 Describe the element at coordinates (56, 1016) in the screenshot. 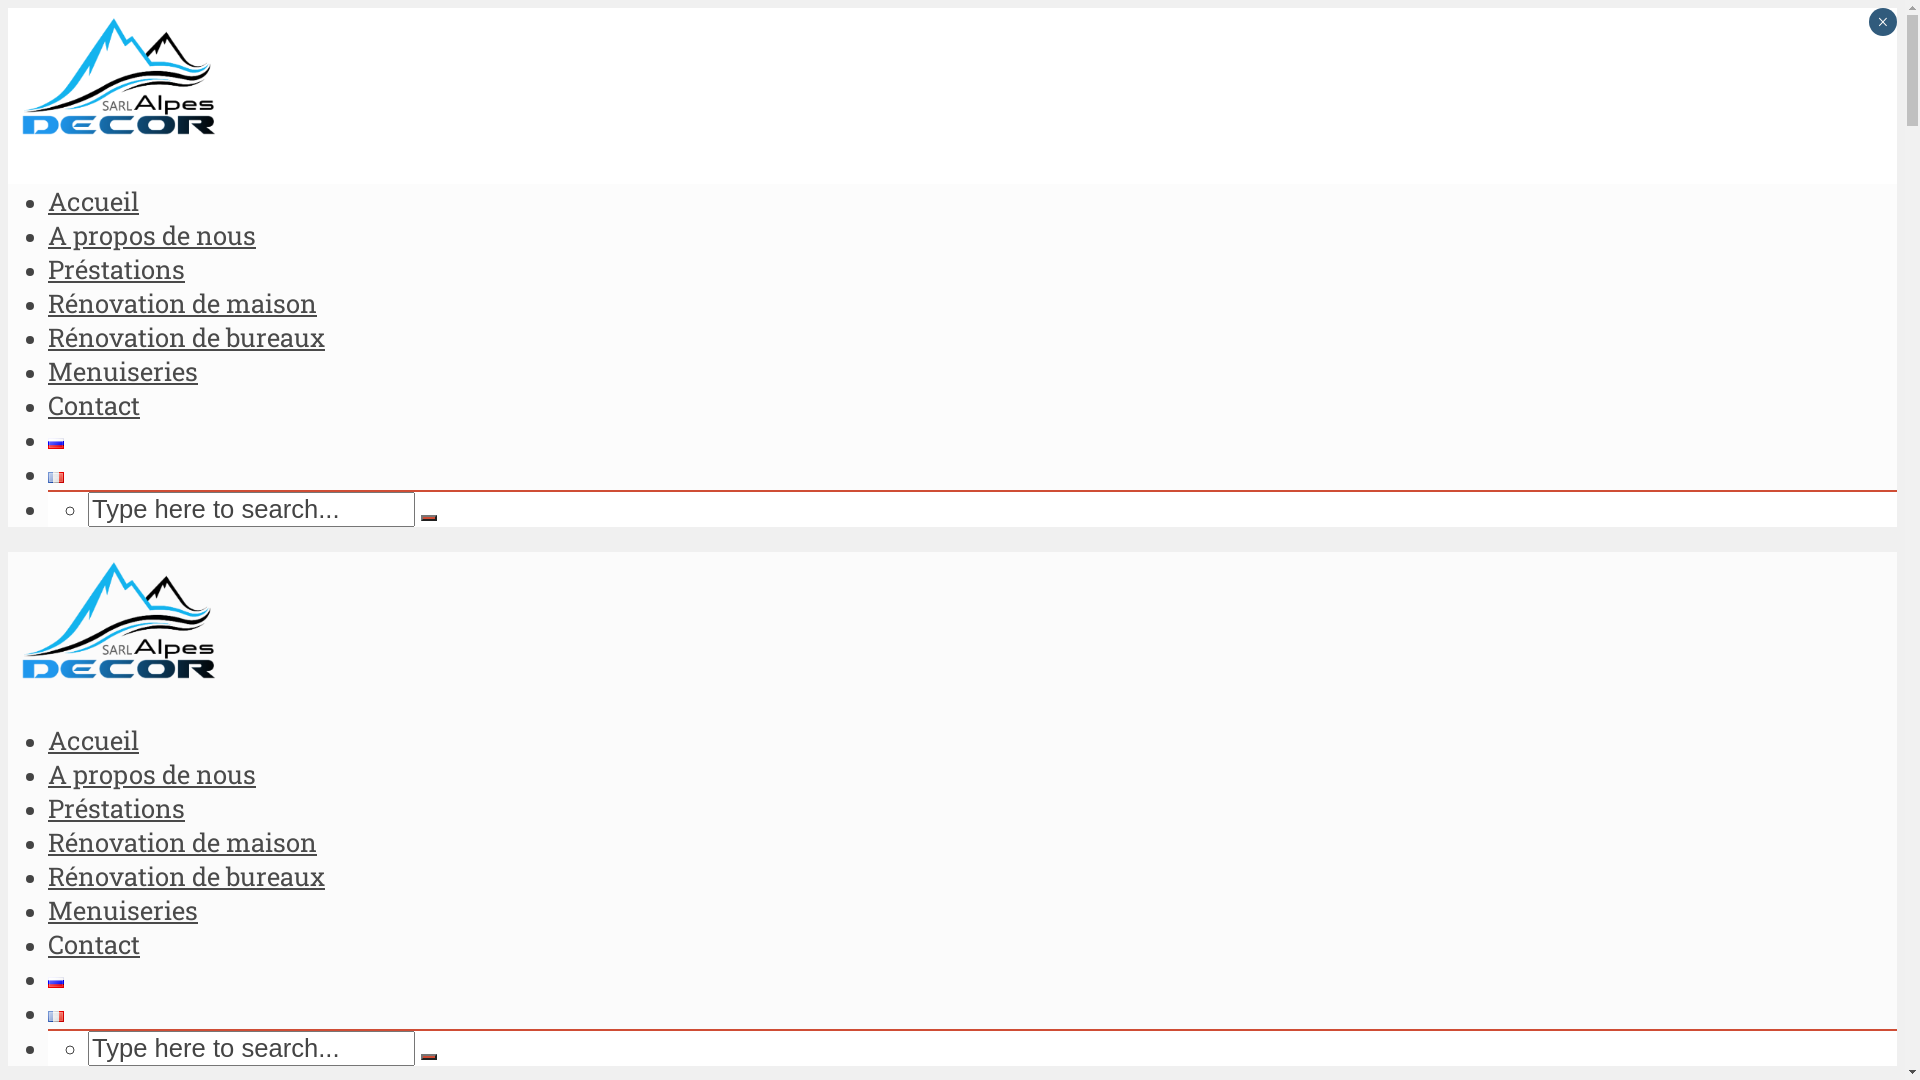

I see `FR` at that location.